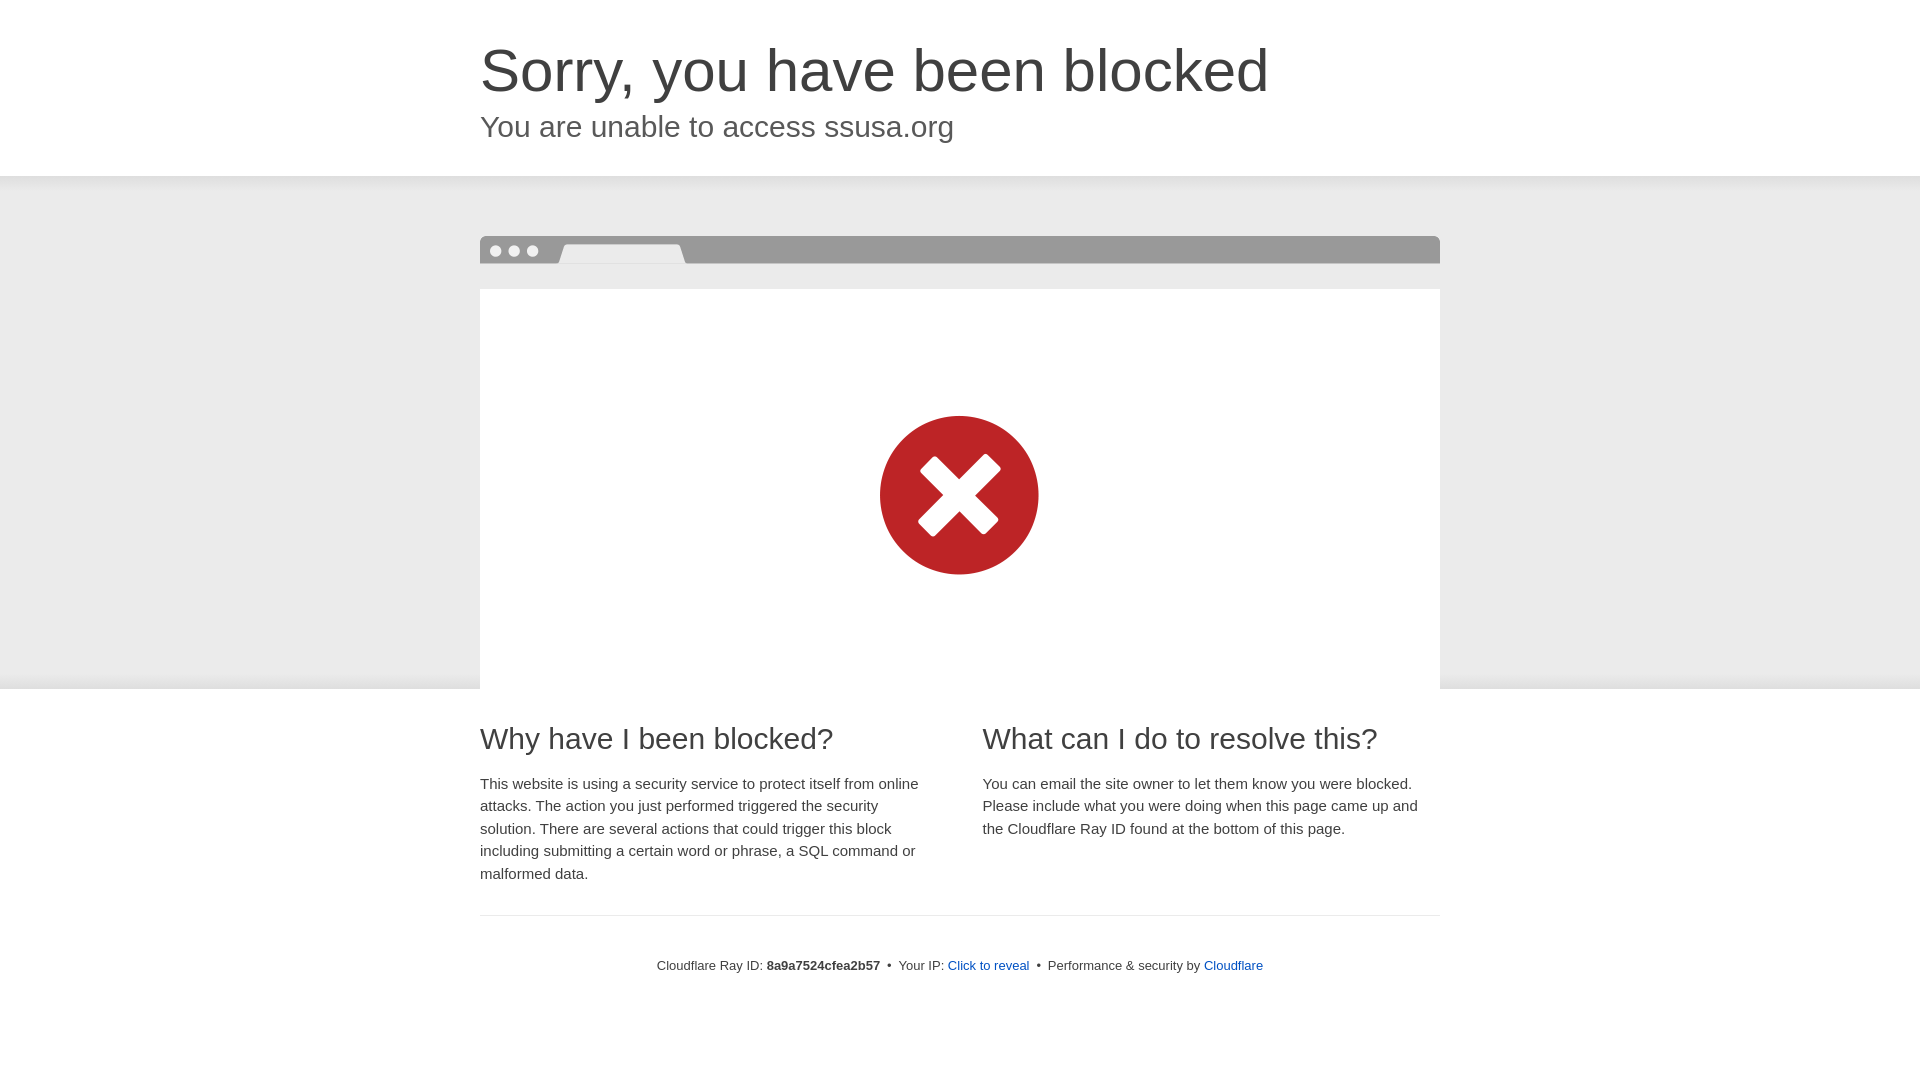  I want to click on Click to reveal, so click(988, 966).